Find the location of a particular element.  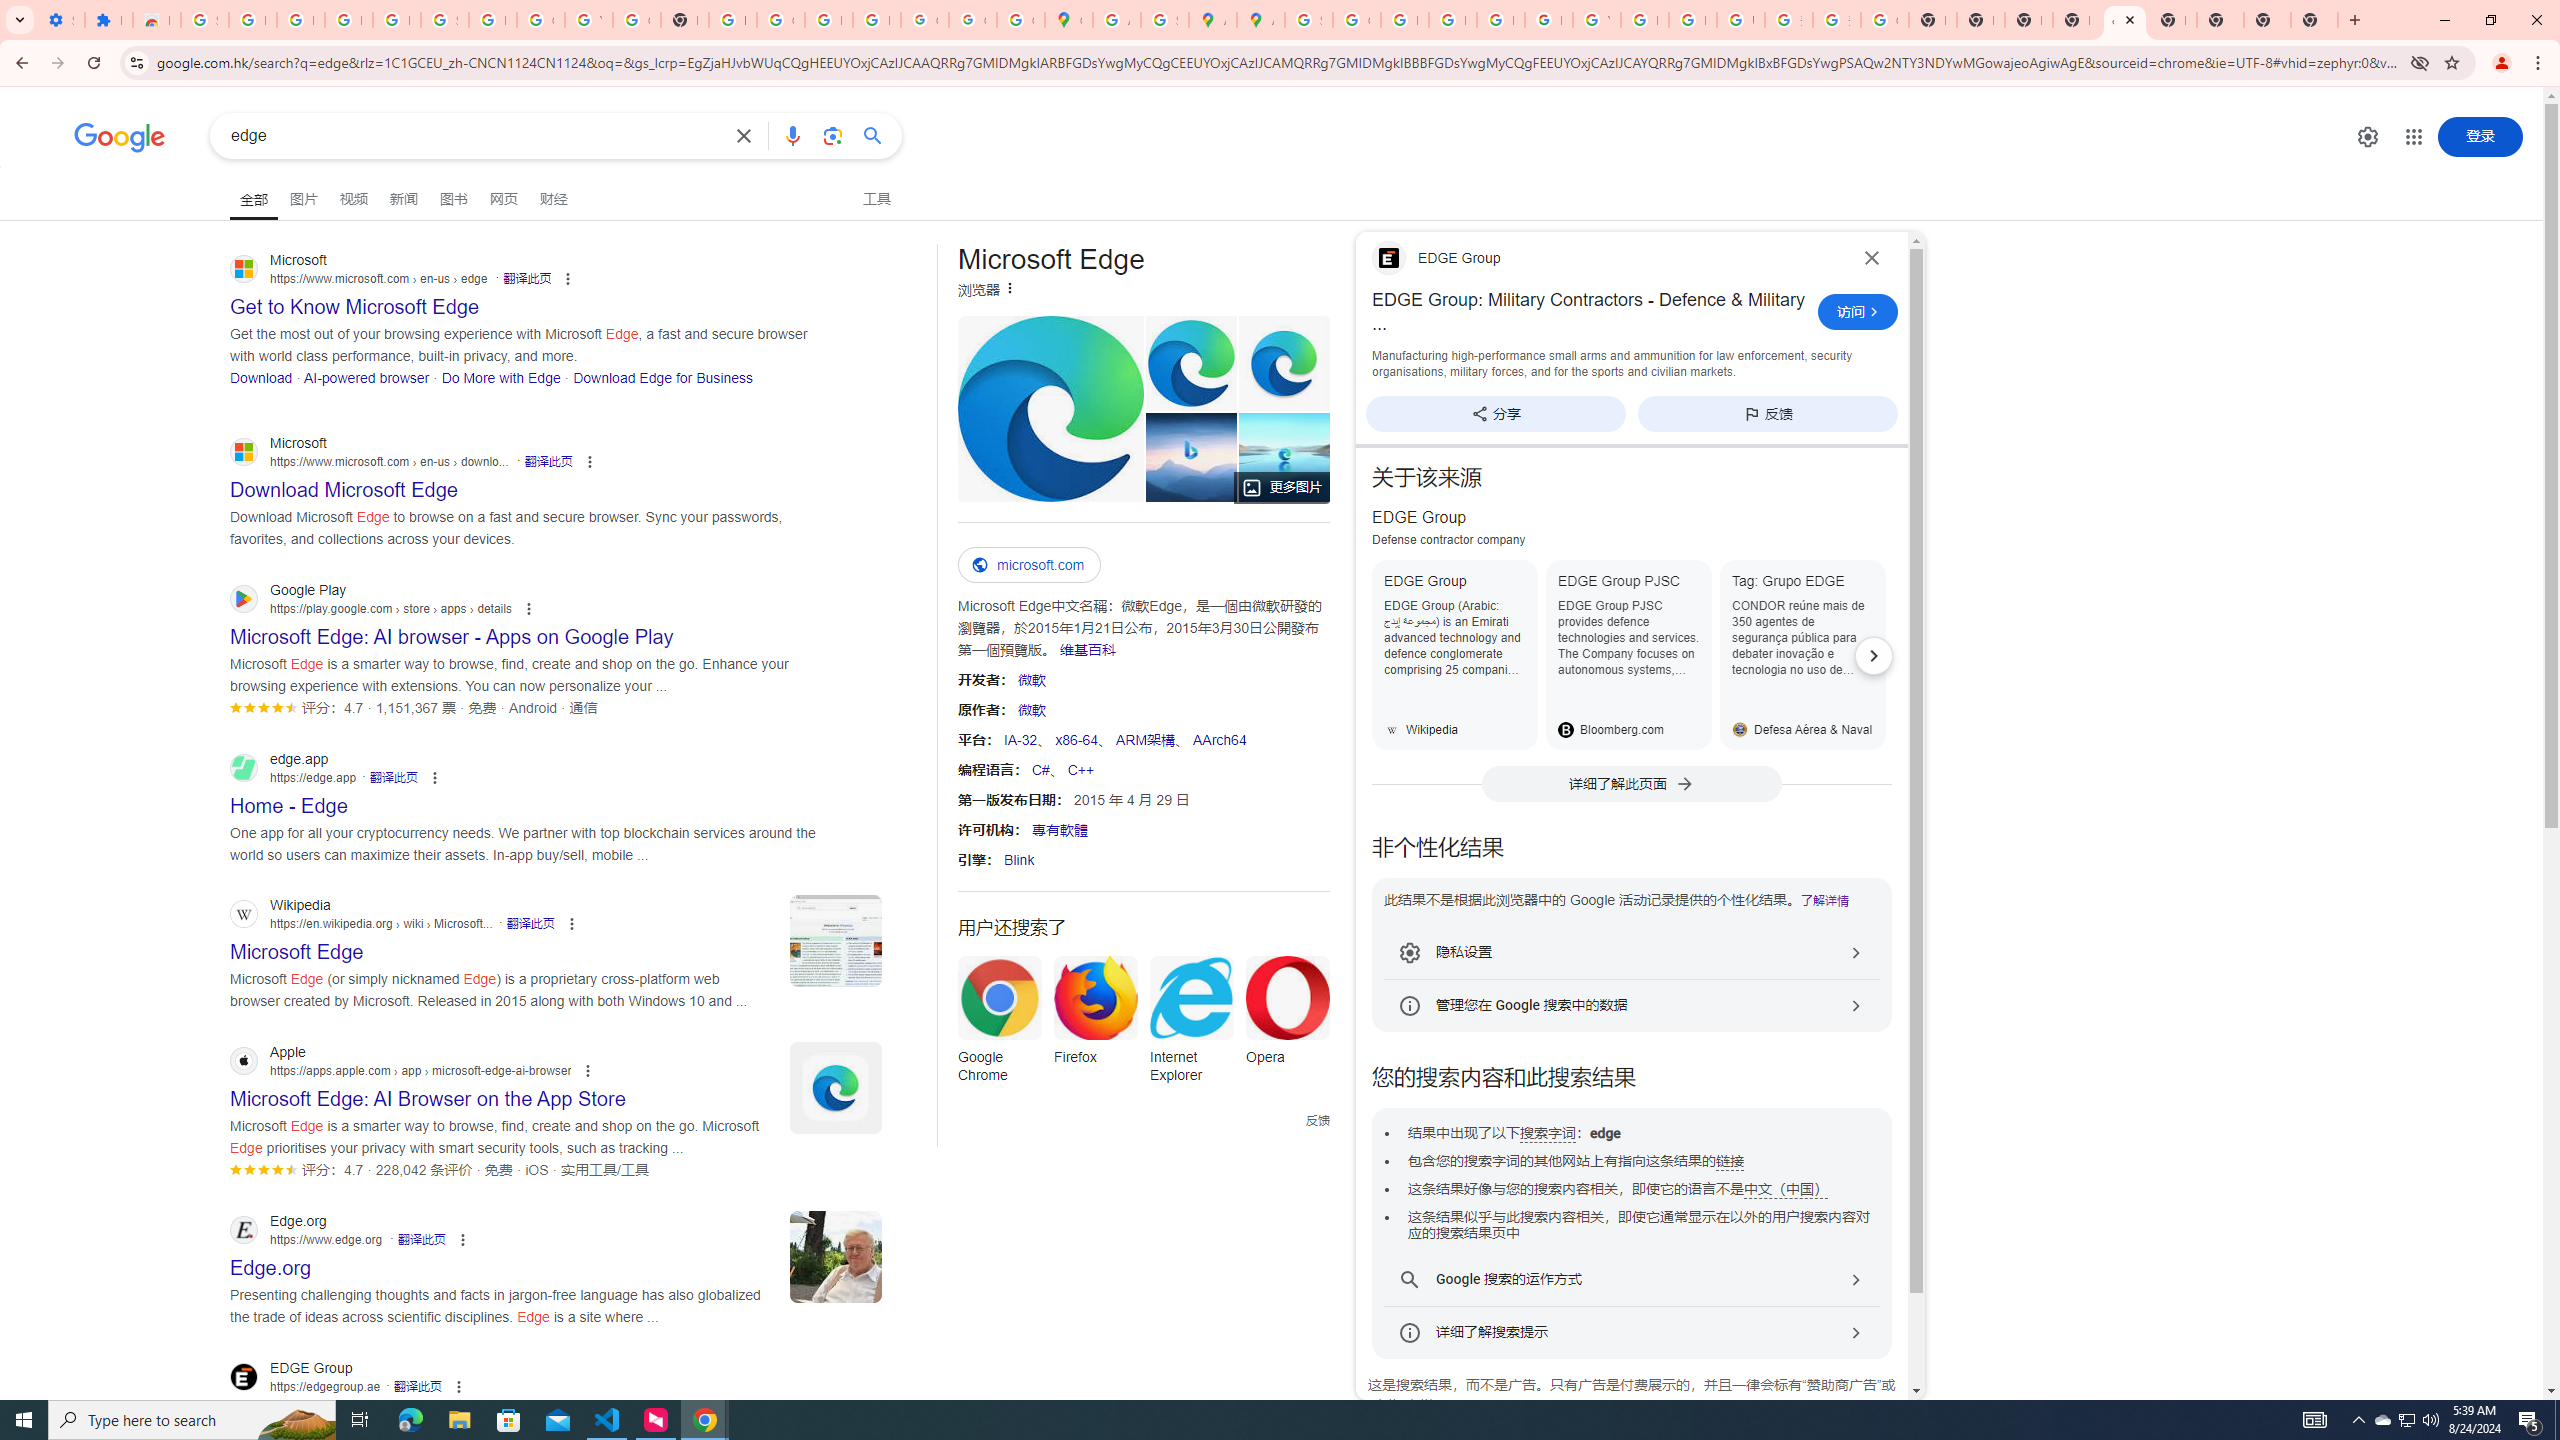

C++ is located at coordinates (1081, 769).